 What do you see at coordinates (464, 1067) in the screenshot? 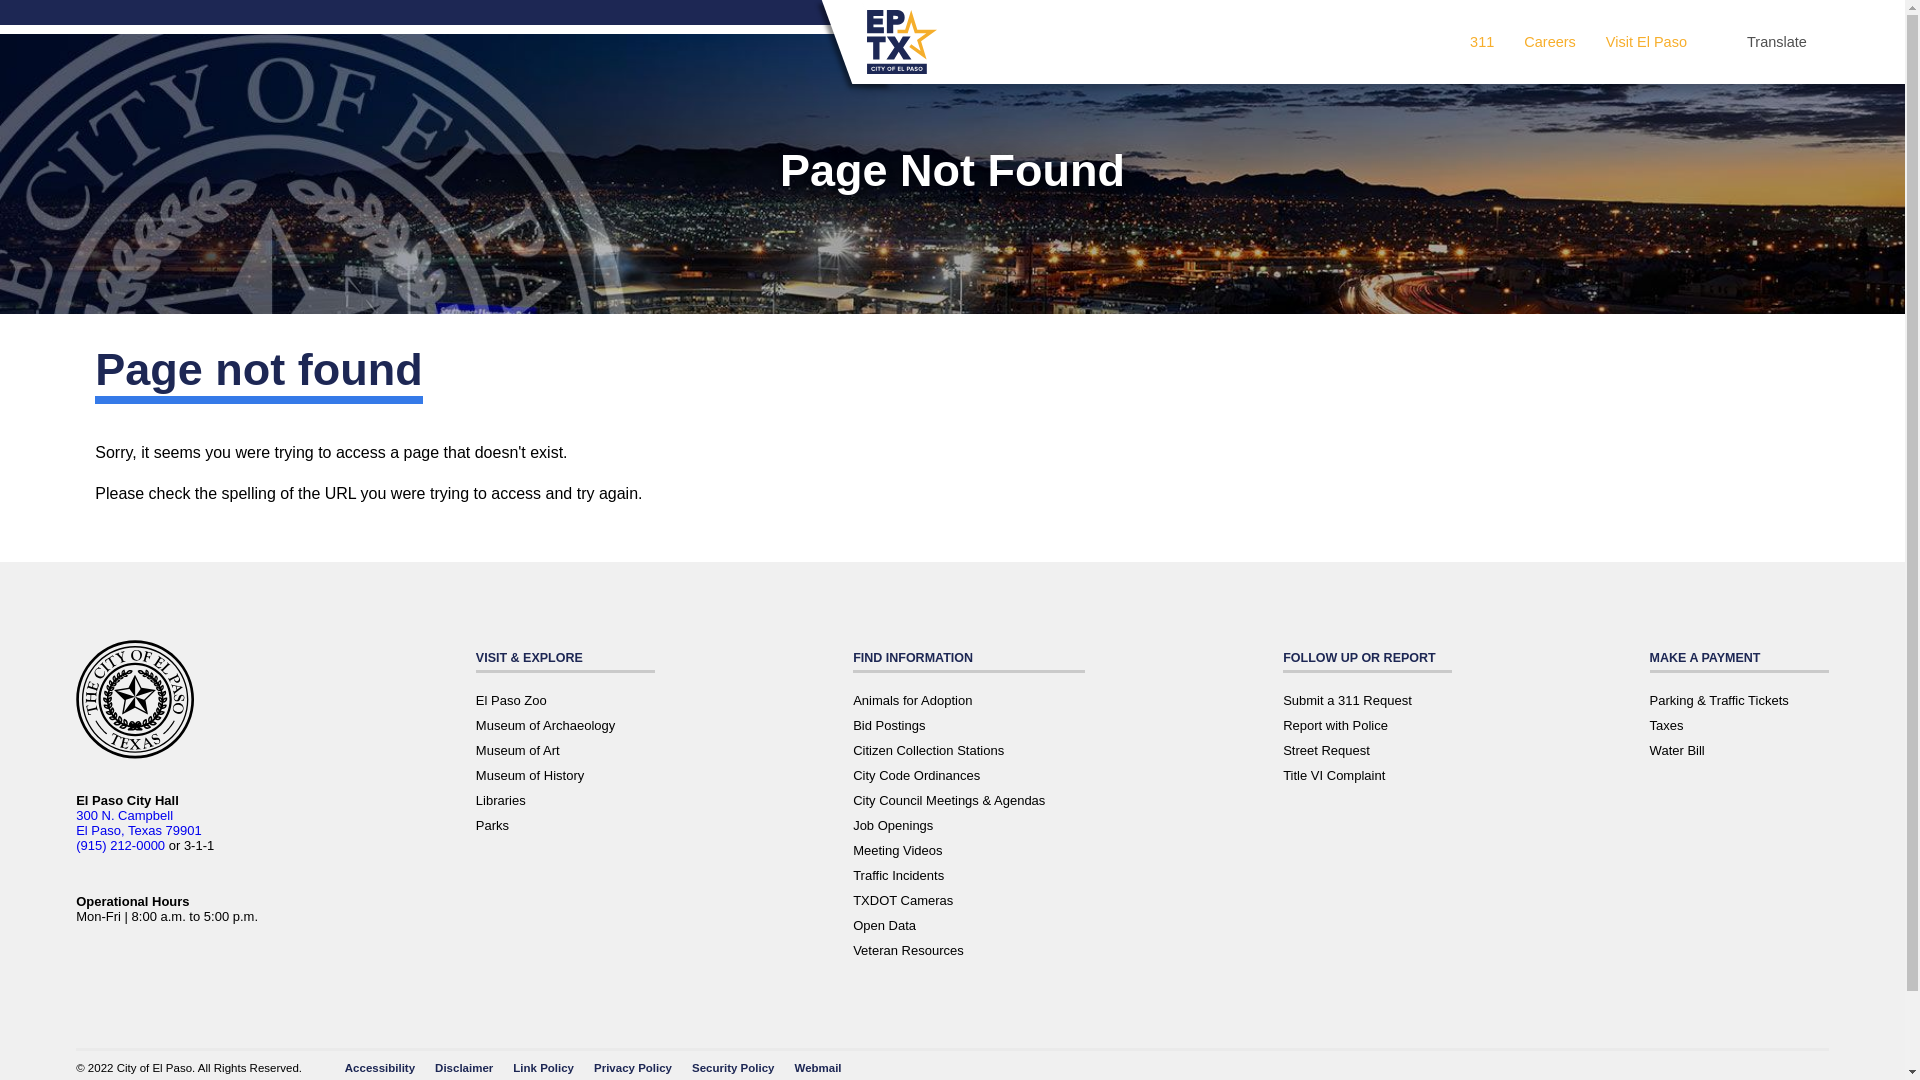
I see `Disclaimer` at bounding box center [464, 1067].